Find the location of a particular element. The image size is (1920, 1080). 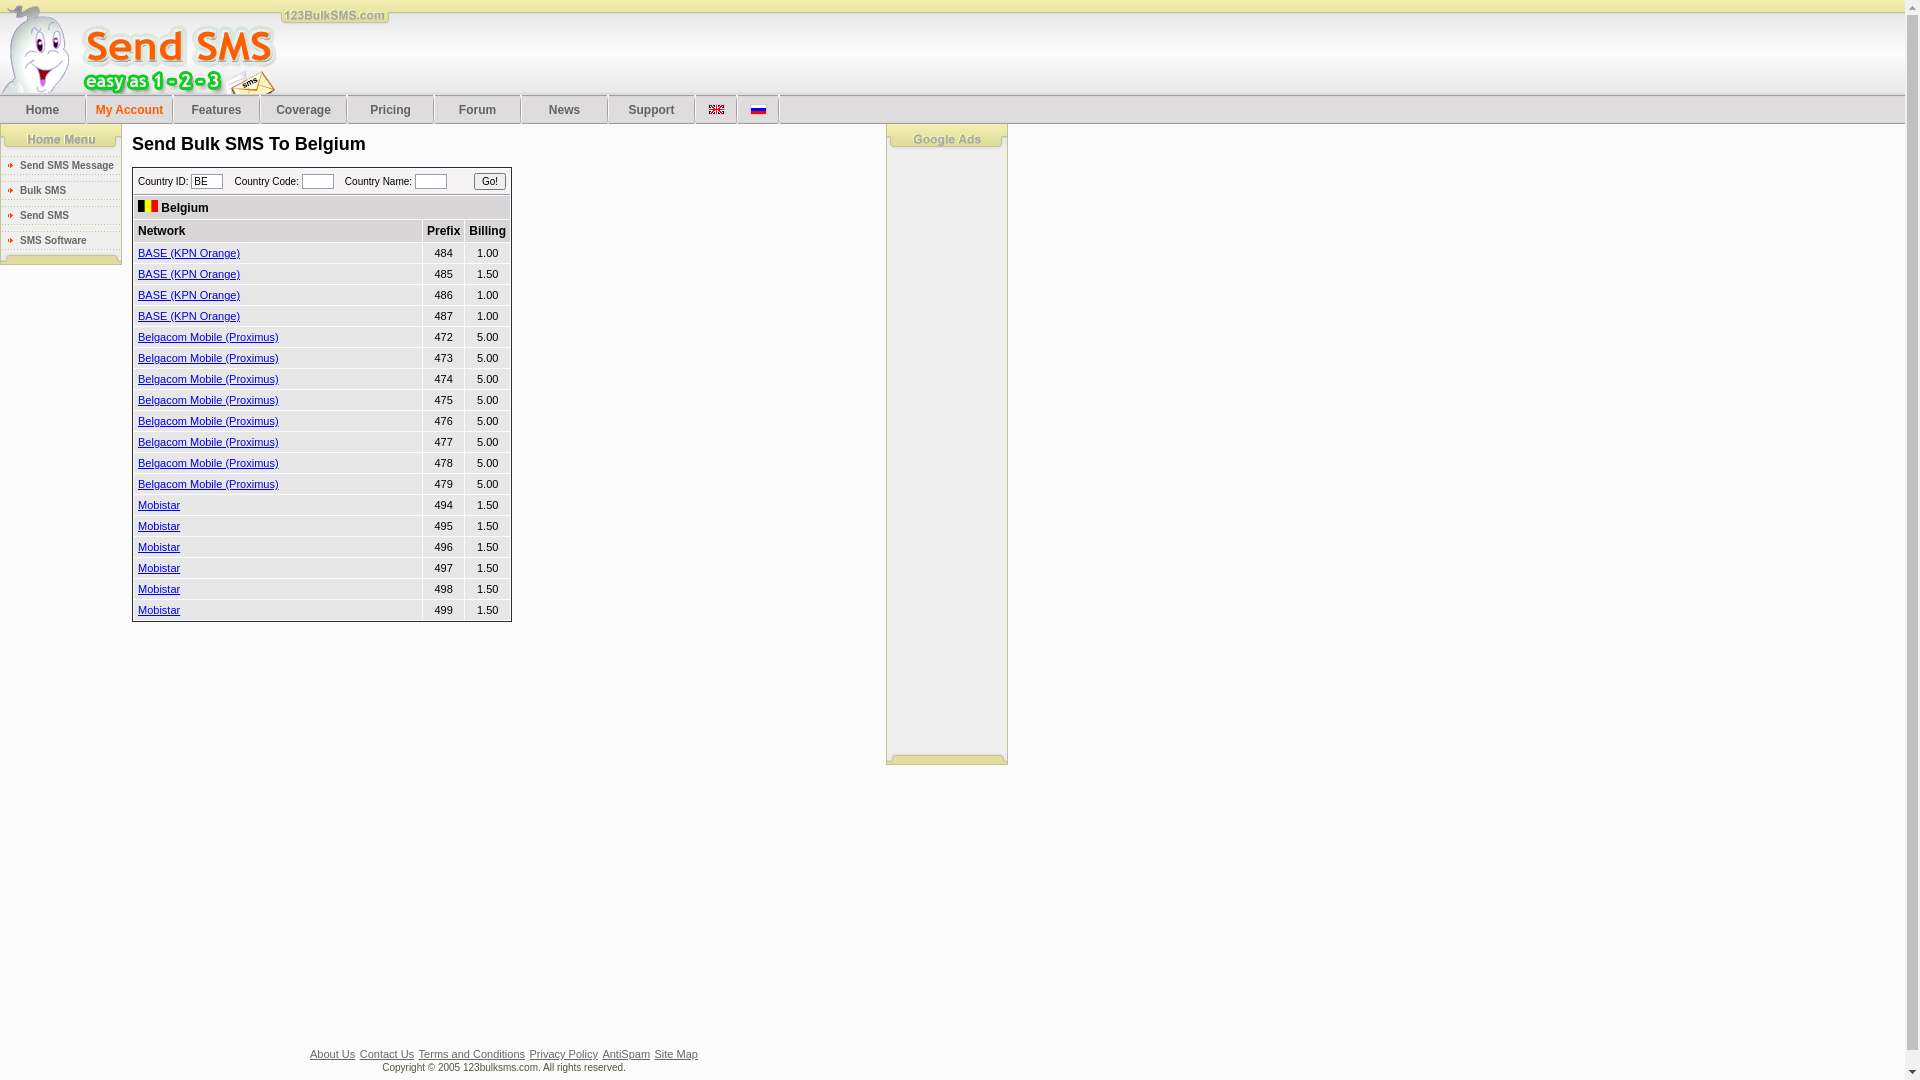

Belgacom Mobile (Proximus) is located at coordinates (208, 442).